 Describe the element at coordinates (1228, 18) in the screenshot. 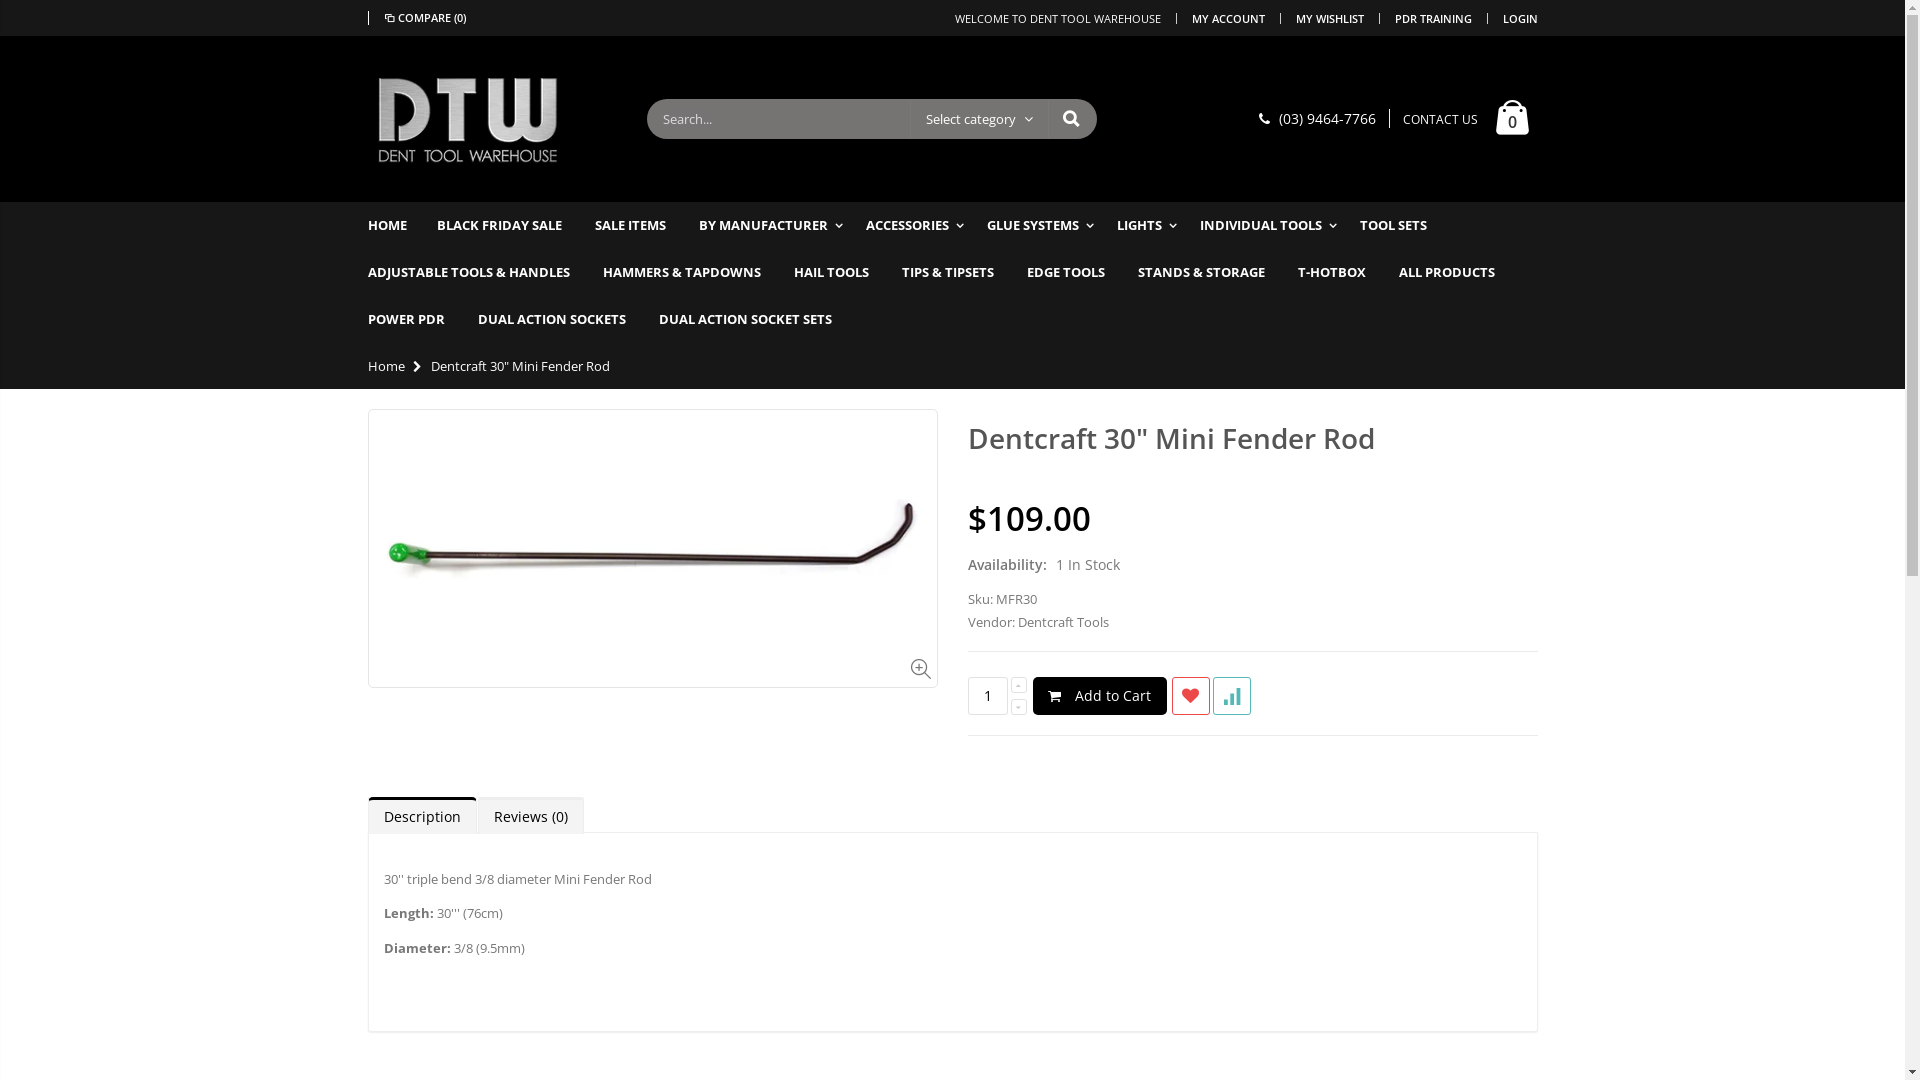

I see `MY ACCOUNT` at that location.